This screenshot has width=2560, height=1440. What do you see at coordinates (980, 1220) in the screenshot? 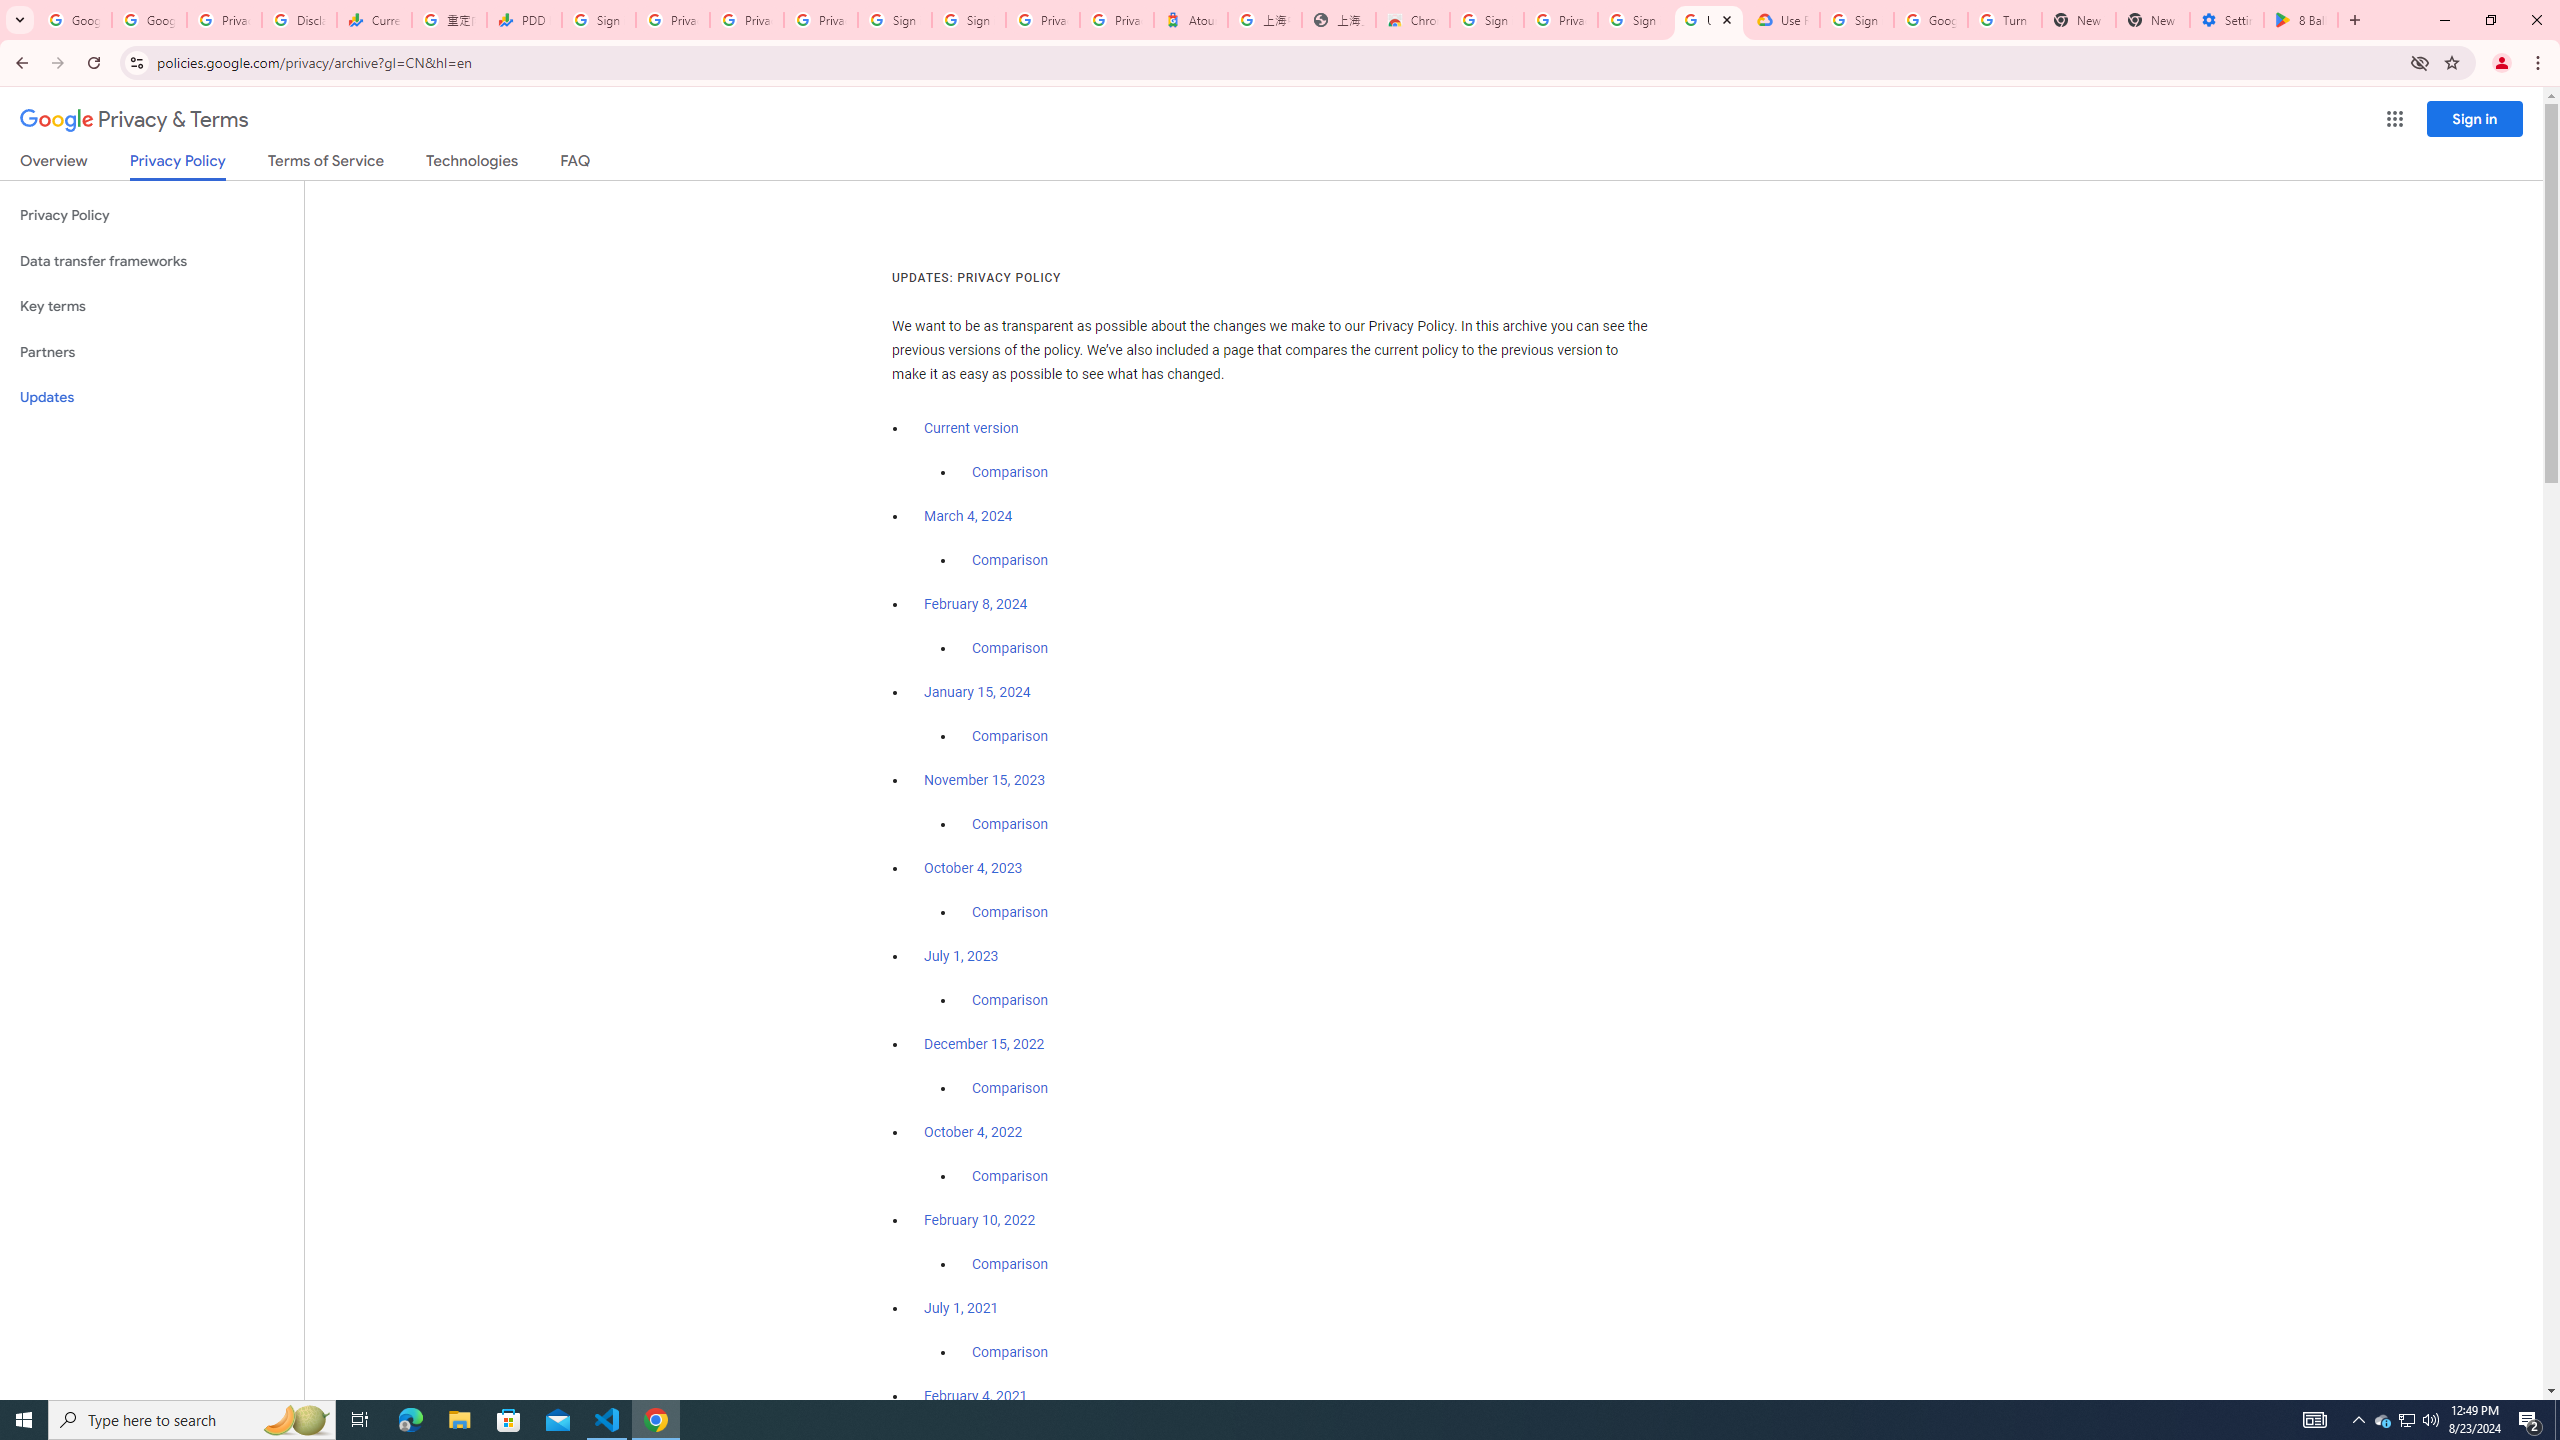
I see `February 10, 2022` at bounding box center [980, 1220].